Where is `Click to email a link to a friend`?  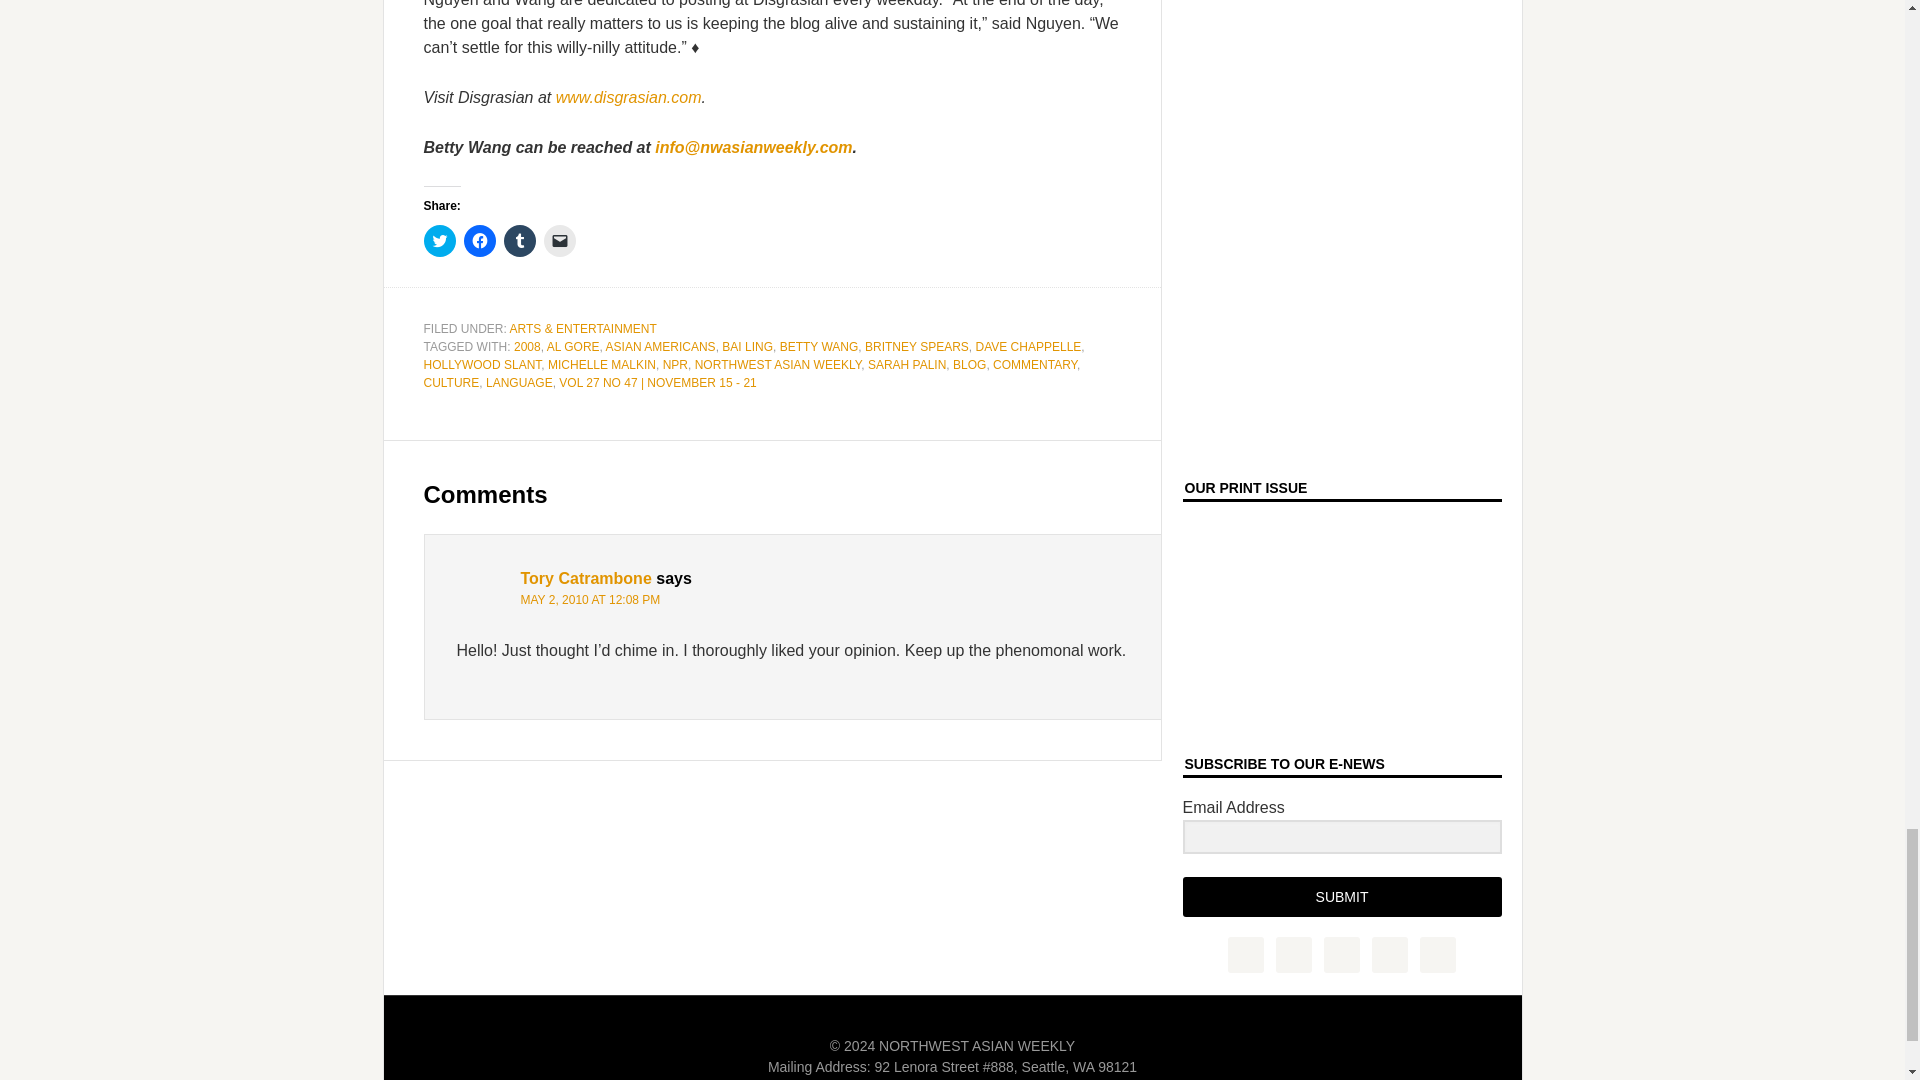
Click to email a link to a friend is located at coordinates (560, 240).